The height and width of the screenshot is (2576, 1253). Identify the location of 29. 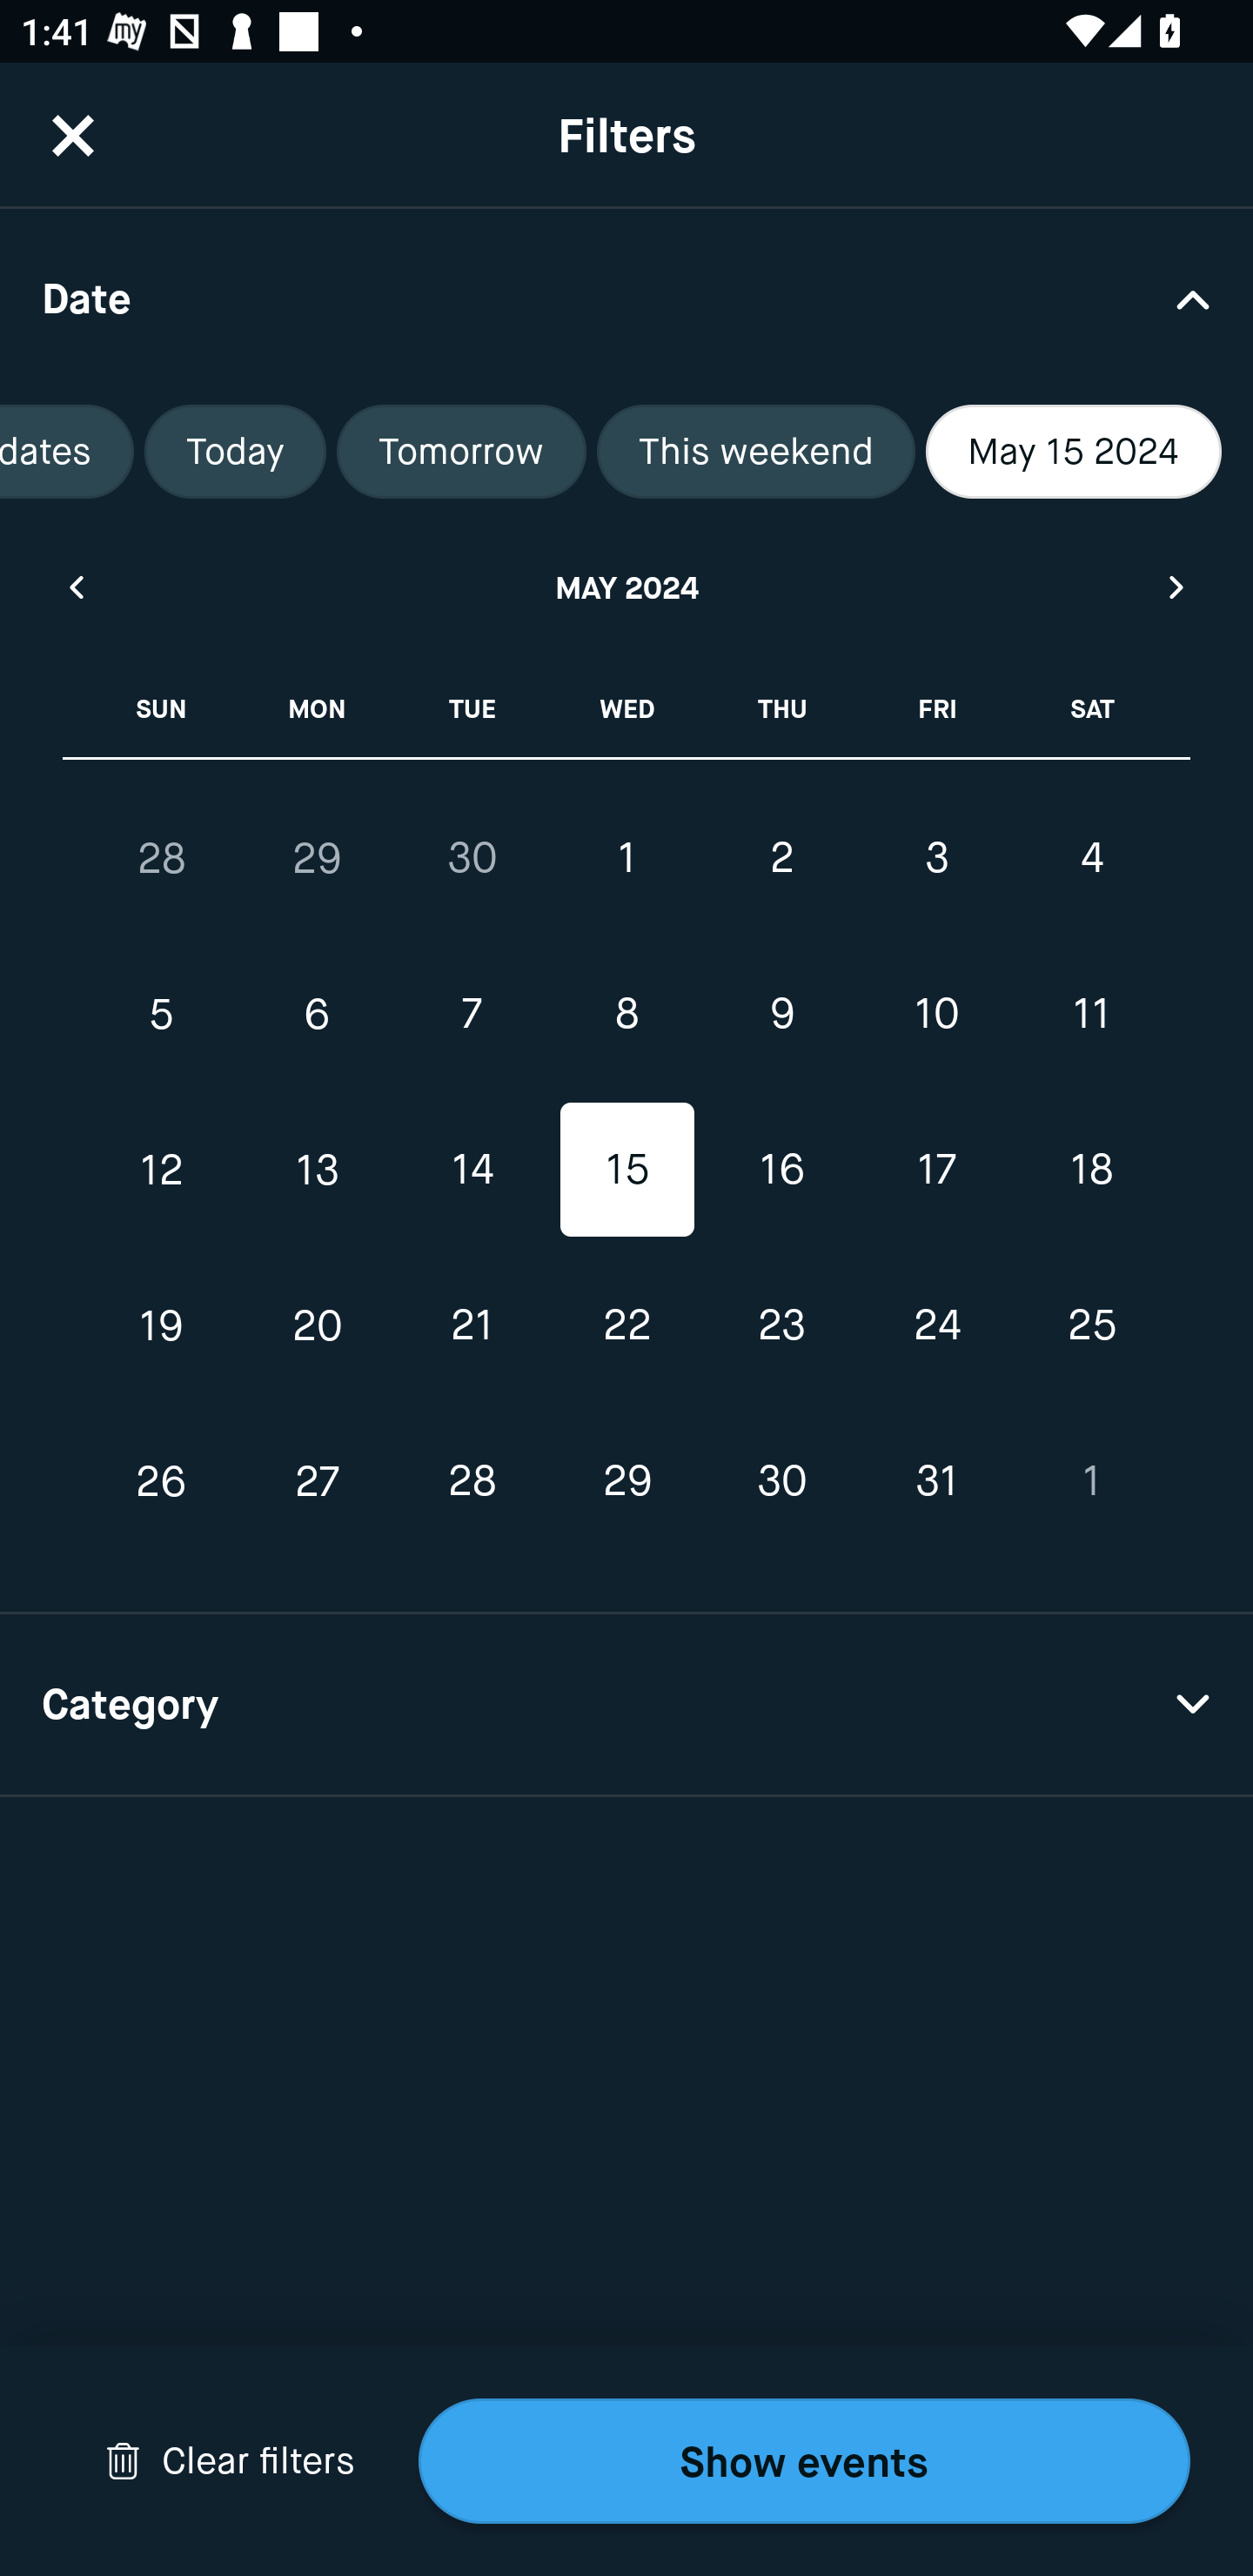
(626, 1481).